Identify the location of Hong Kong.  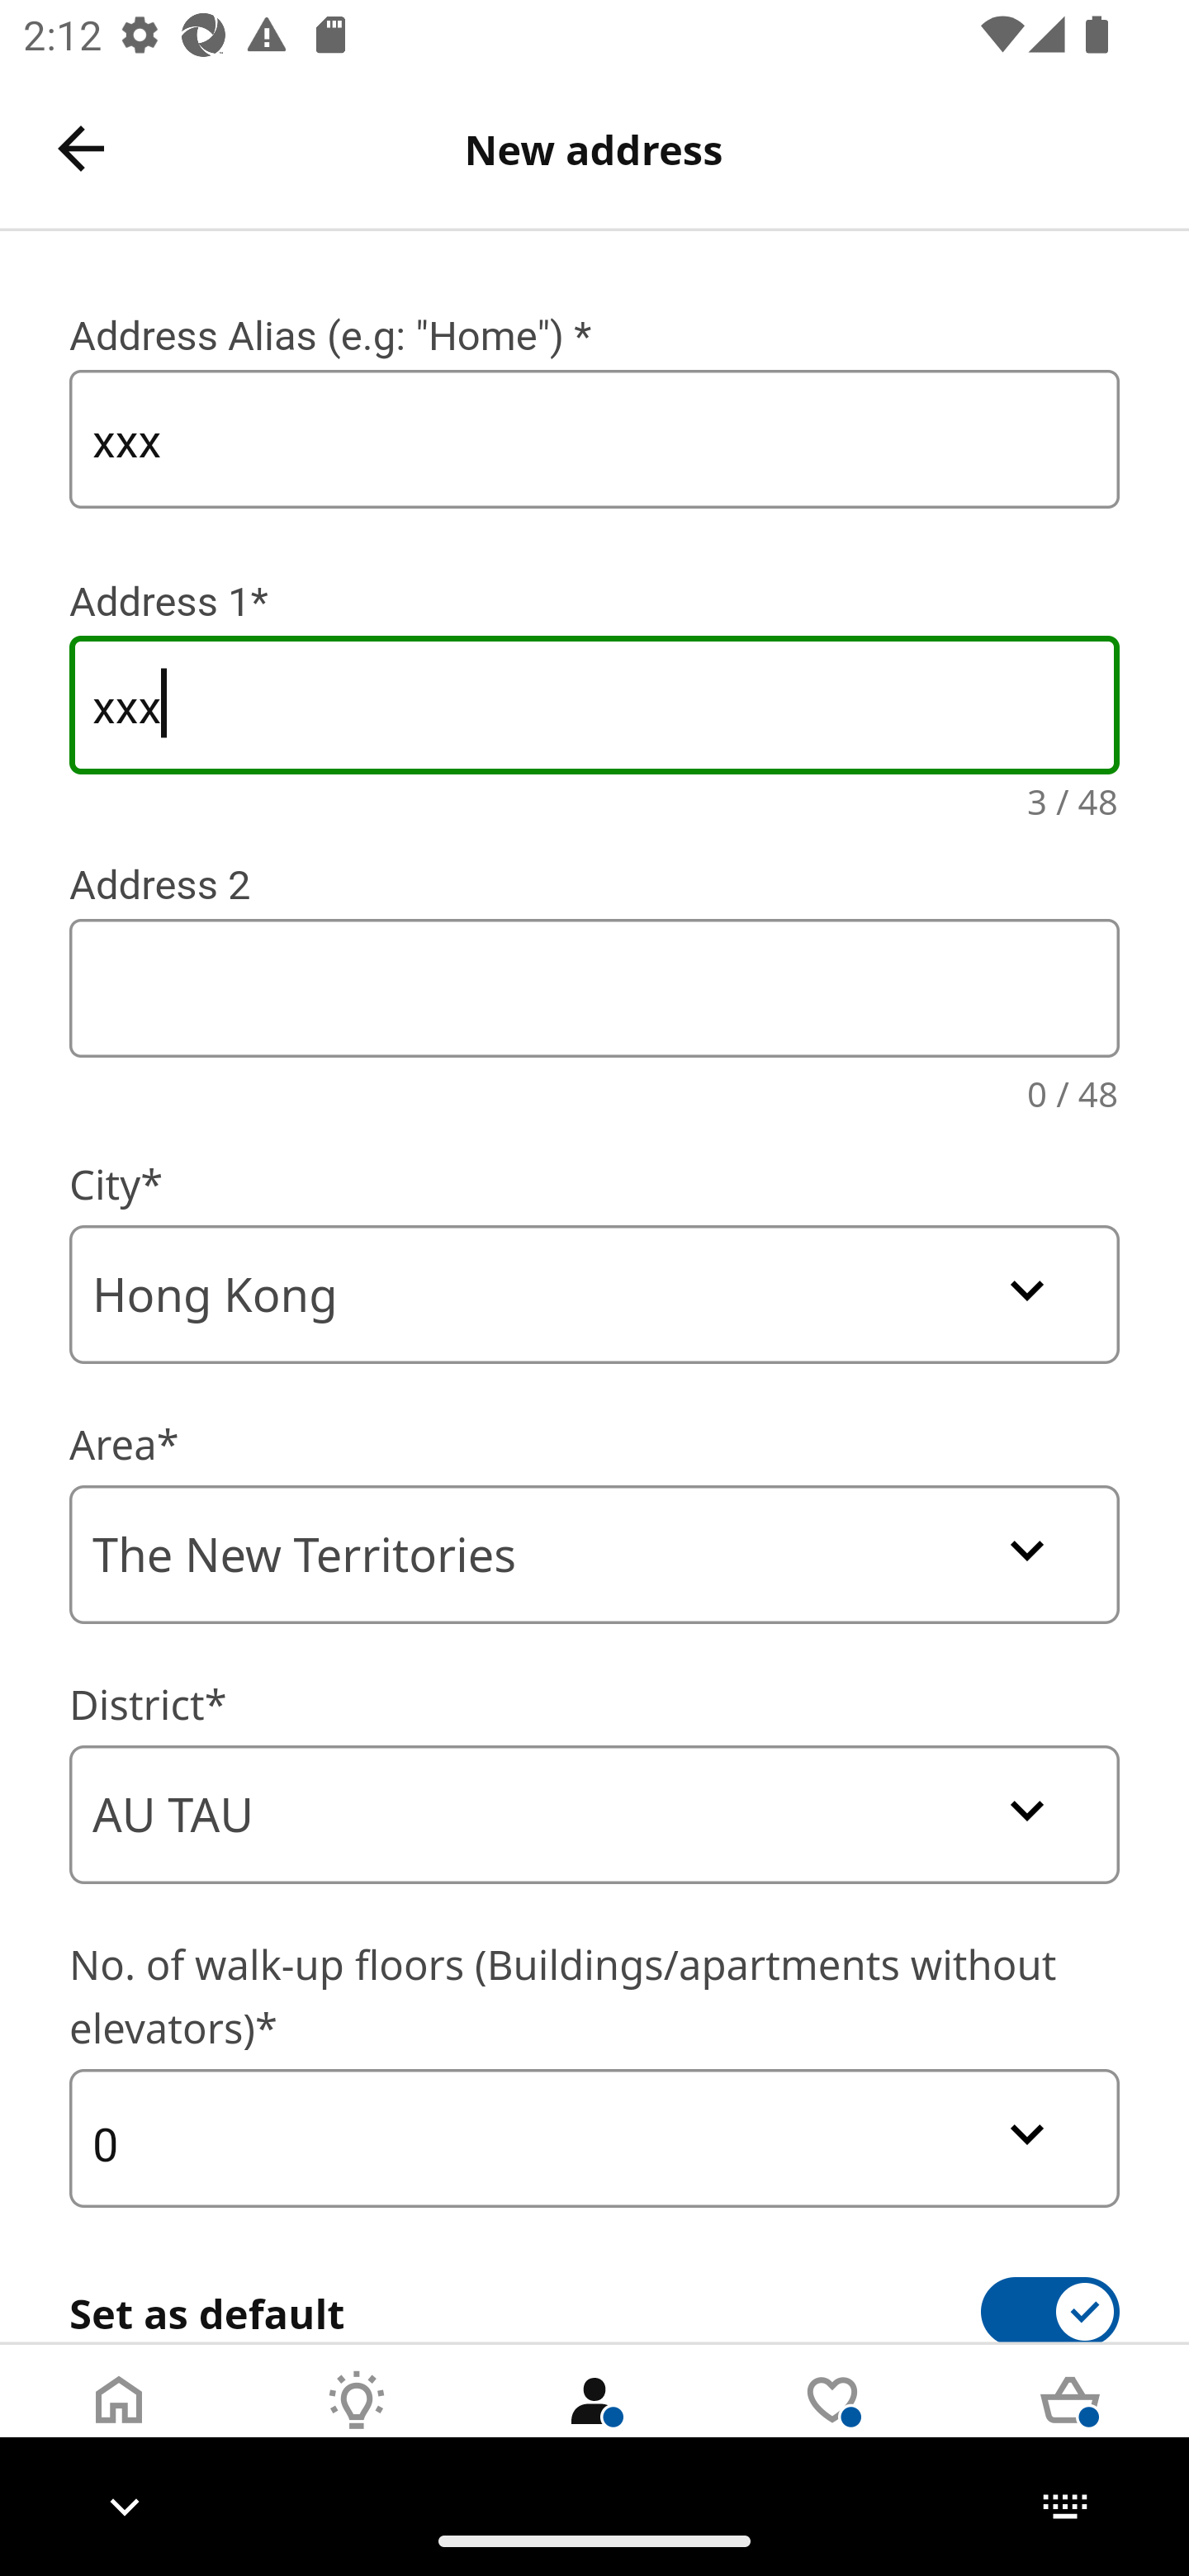
(594, 1295).